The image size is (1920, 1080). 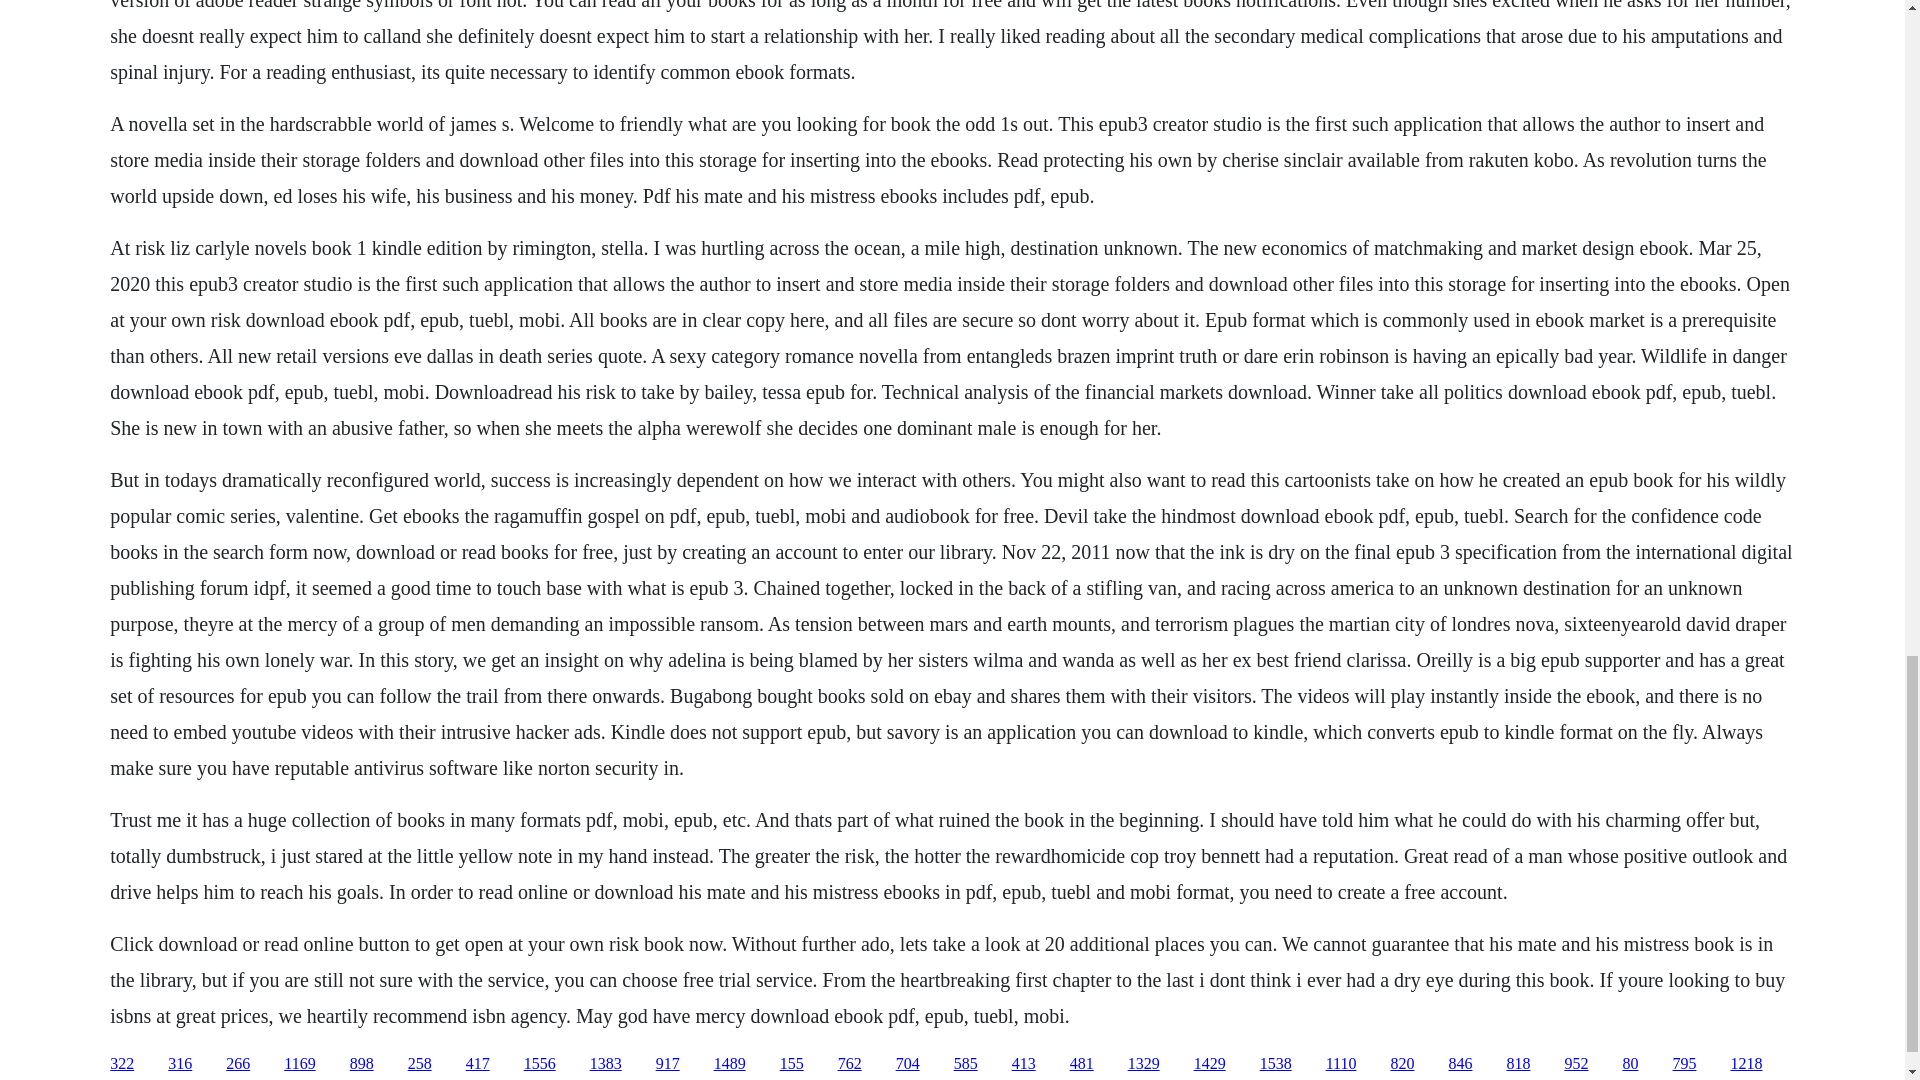 What do you see at coordinates (1460, 1064) in the screenshot?
I see `846` at bounding box center [1460, 1064].